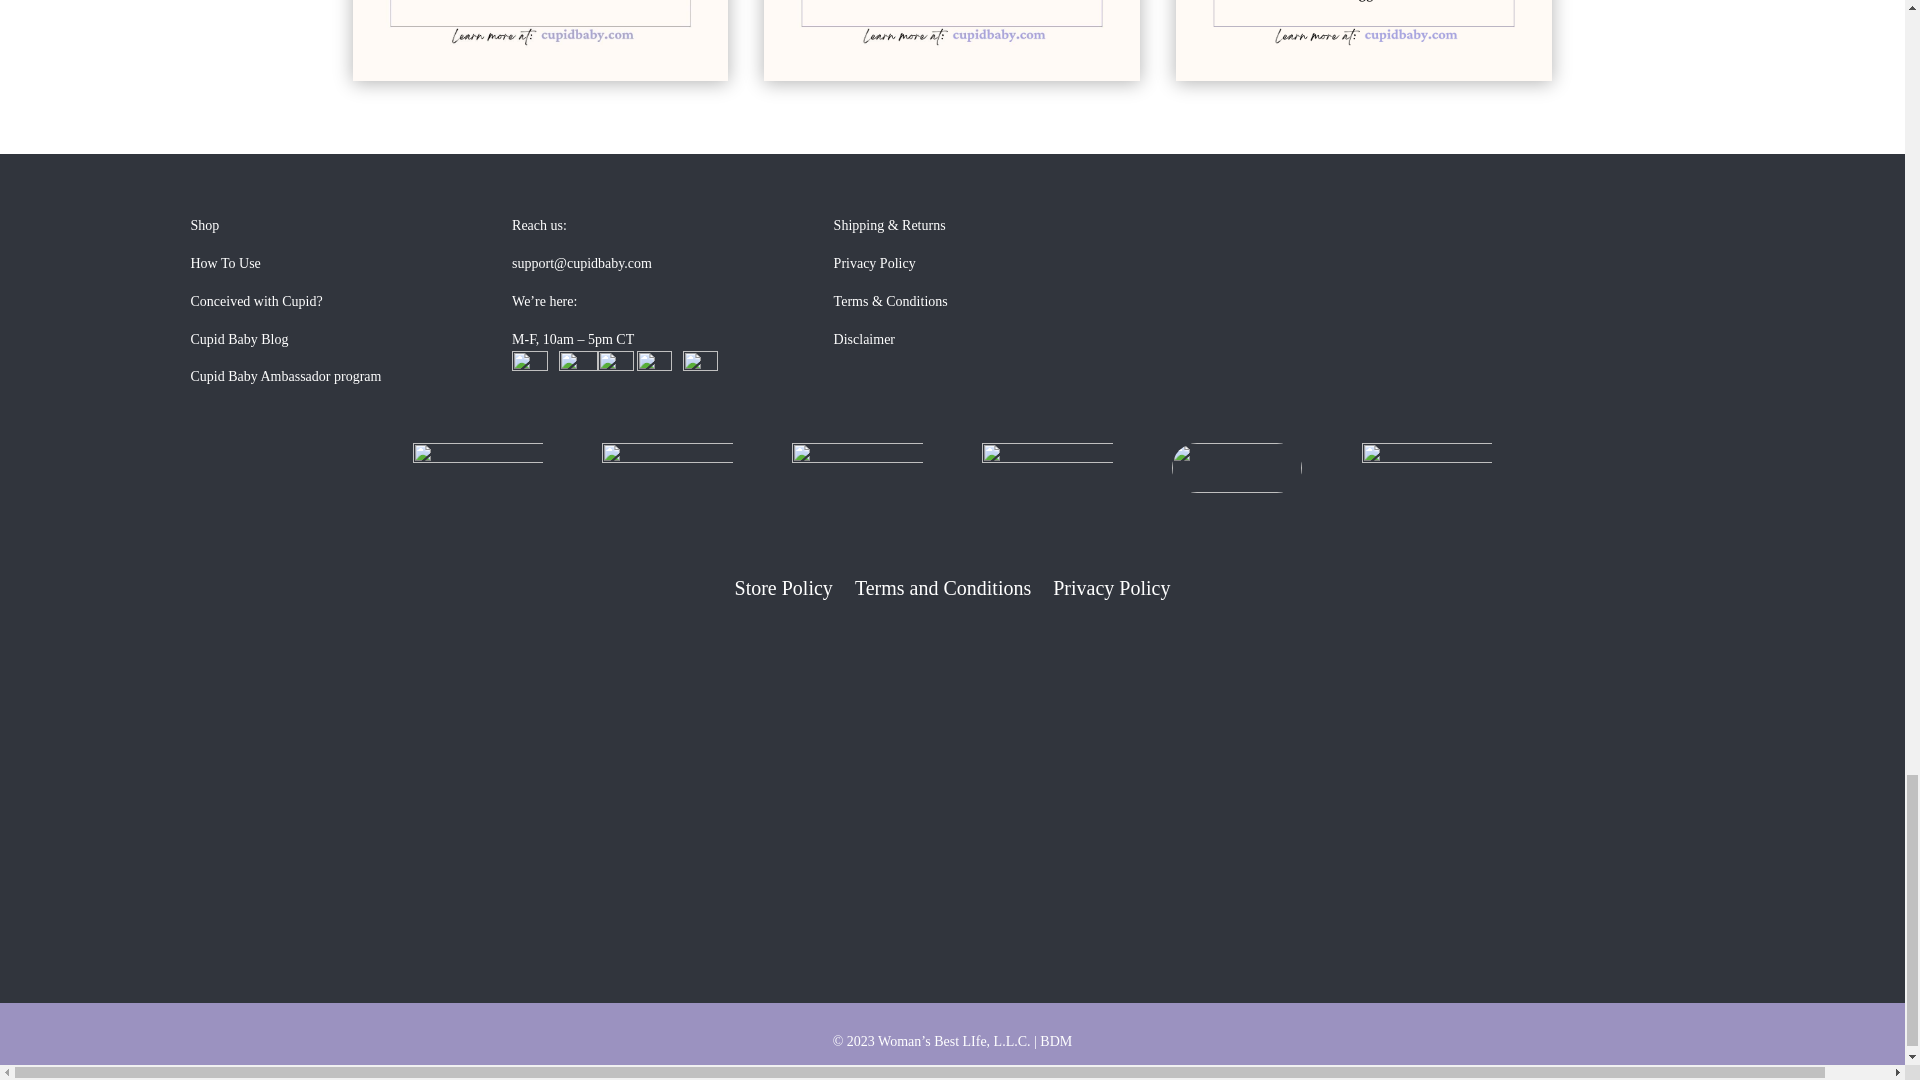 The image size is (1920, 1080). Describe the element at coordinates (654, 366) in the screenshot. I see `CupidBaby Conception Cup on YouTube` at that location.